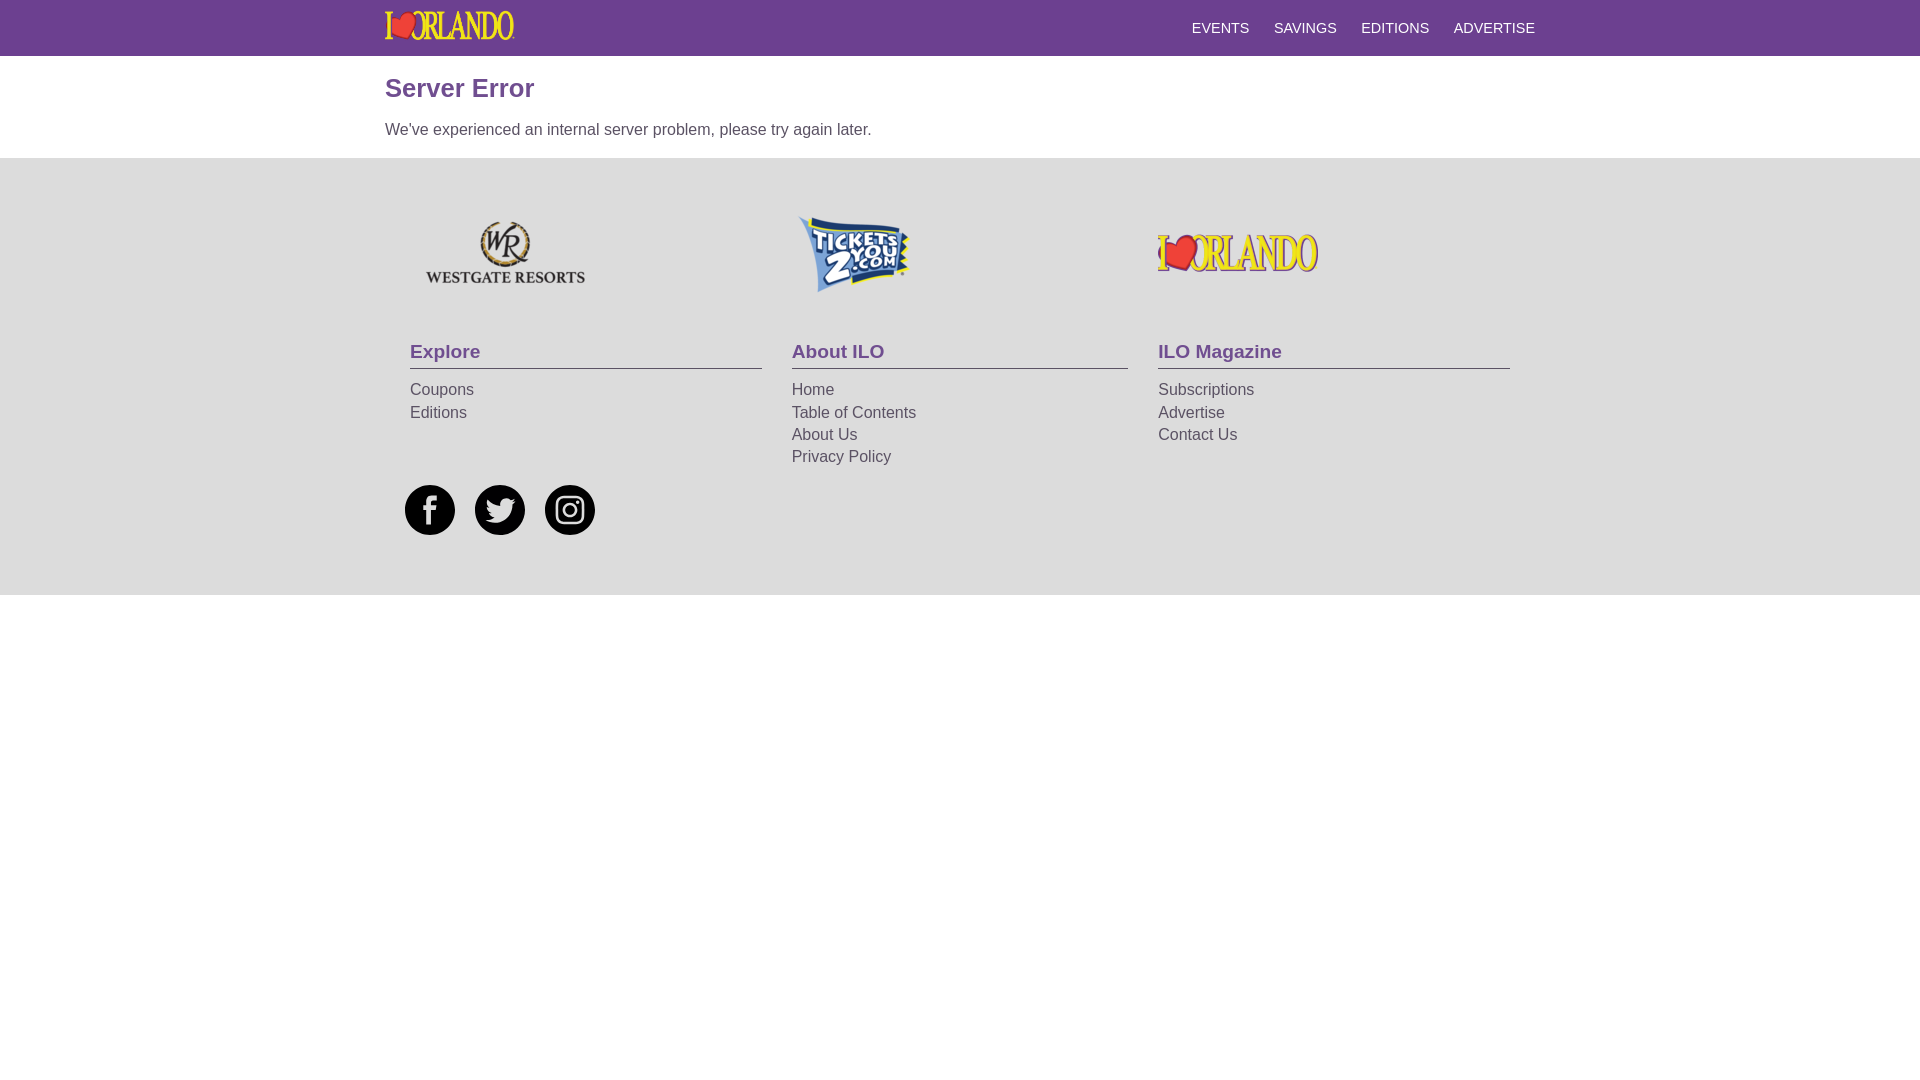  Describe the element at coordinates (570, 509) in the screenshot. I see `View our Instagram` at that location.